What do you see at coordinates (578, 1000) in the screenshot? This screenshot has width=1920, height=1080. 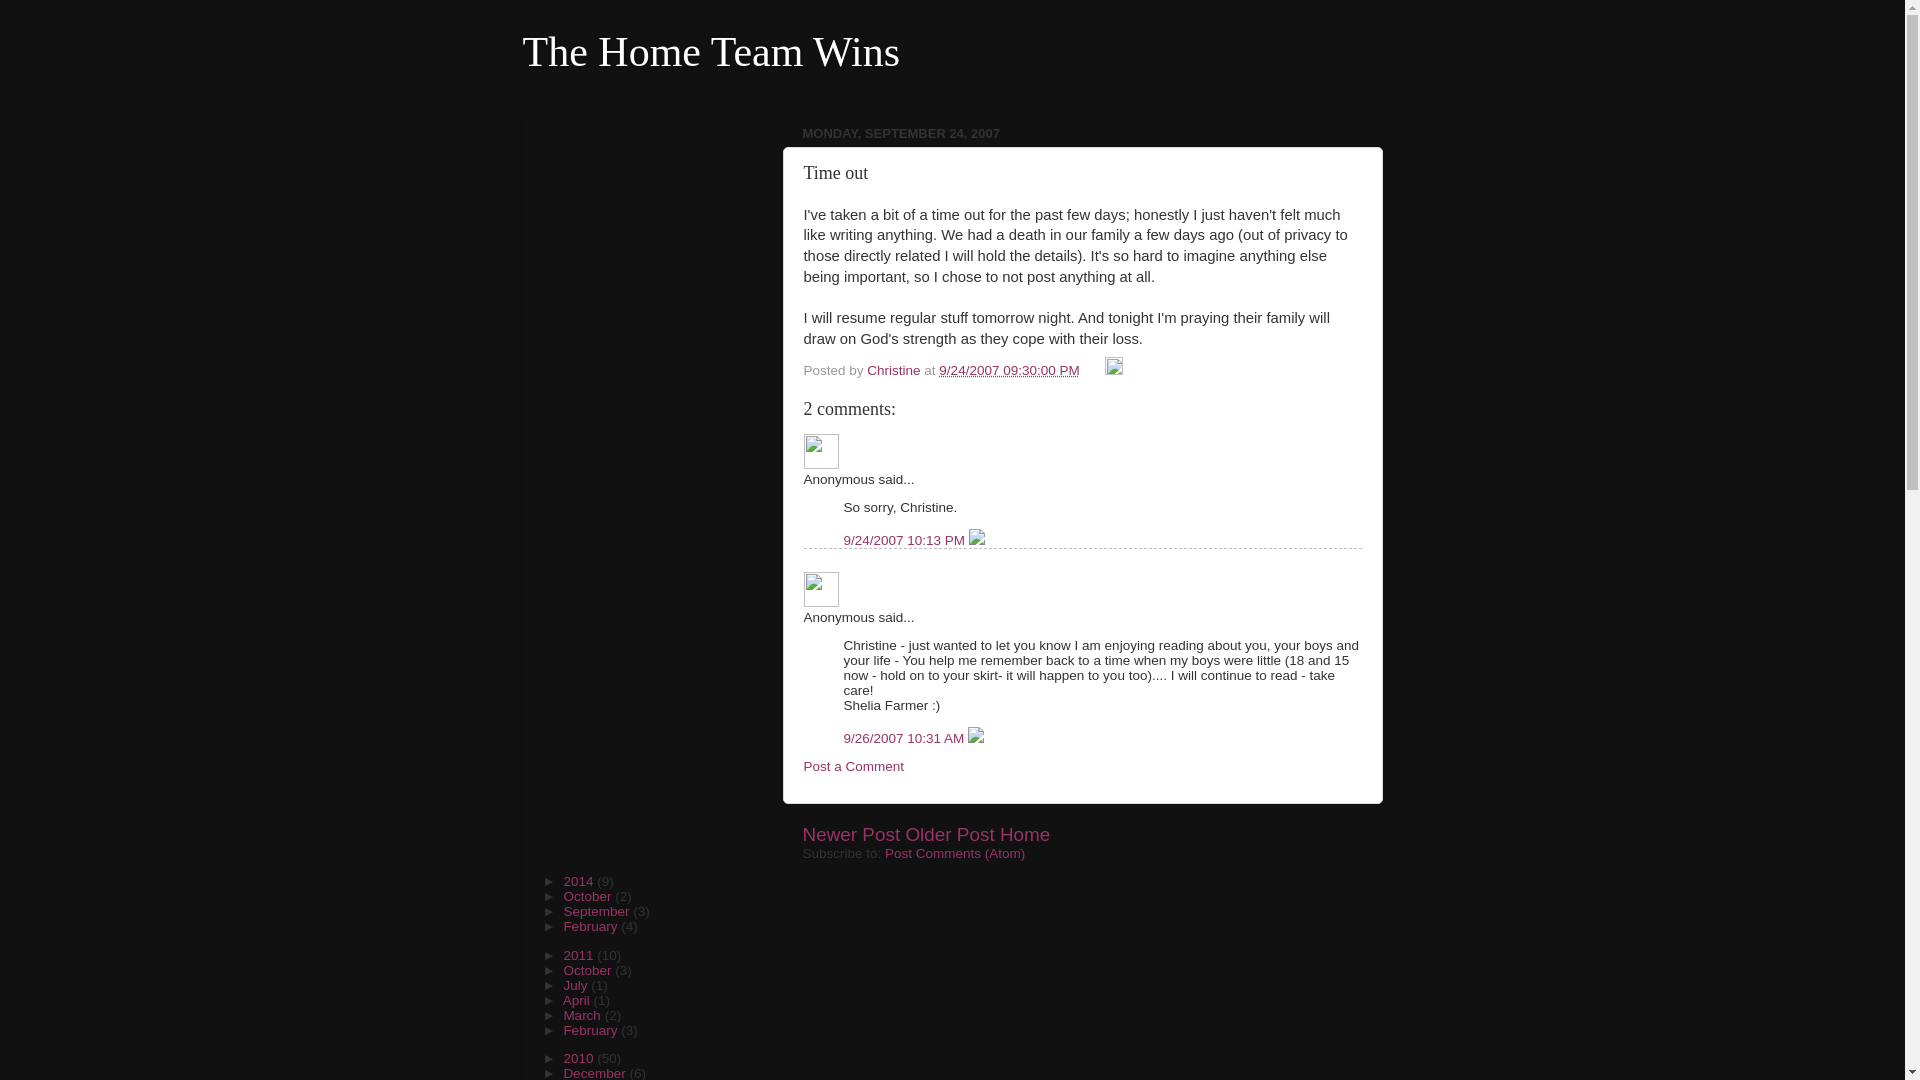 I see `April` at bounding box center [578, 1000].